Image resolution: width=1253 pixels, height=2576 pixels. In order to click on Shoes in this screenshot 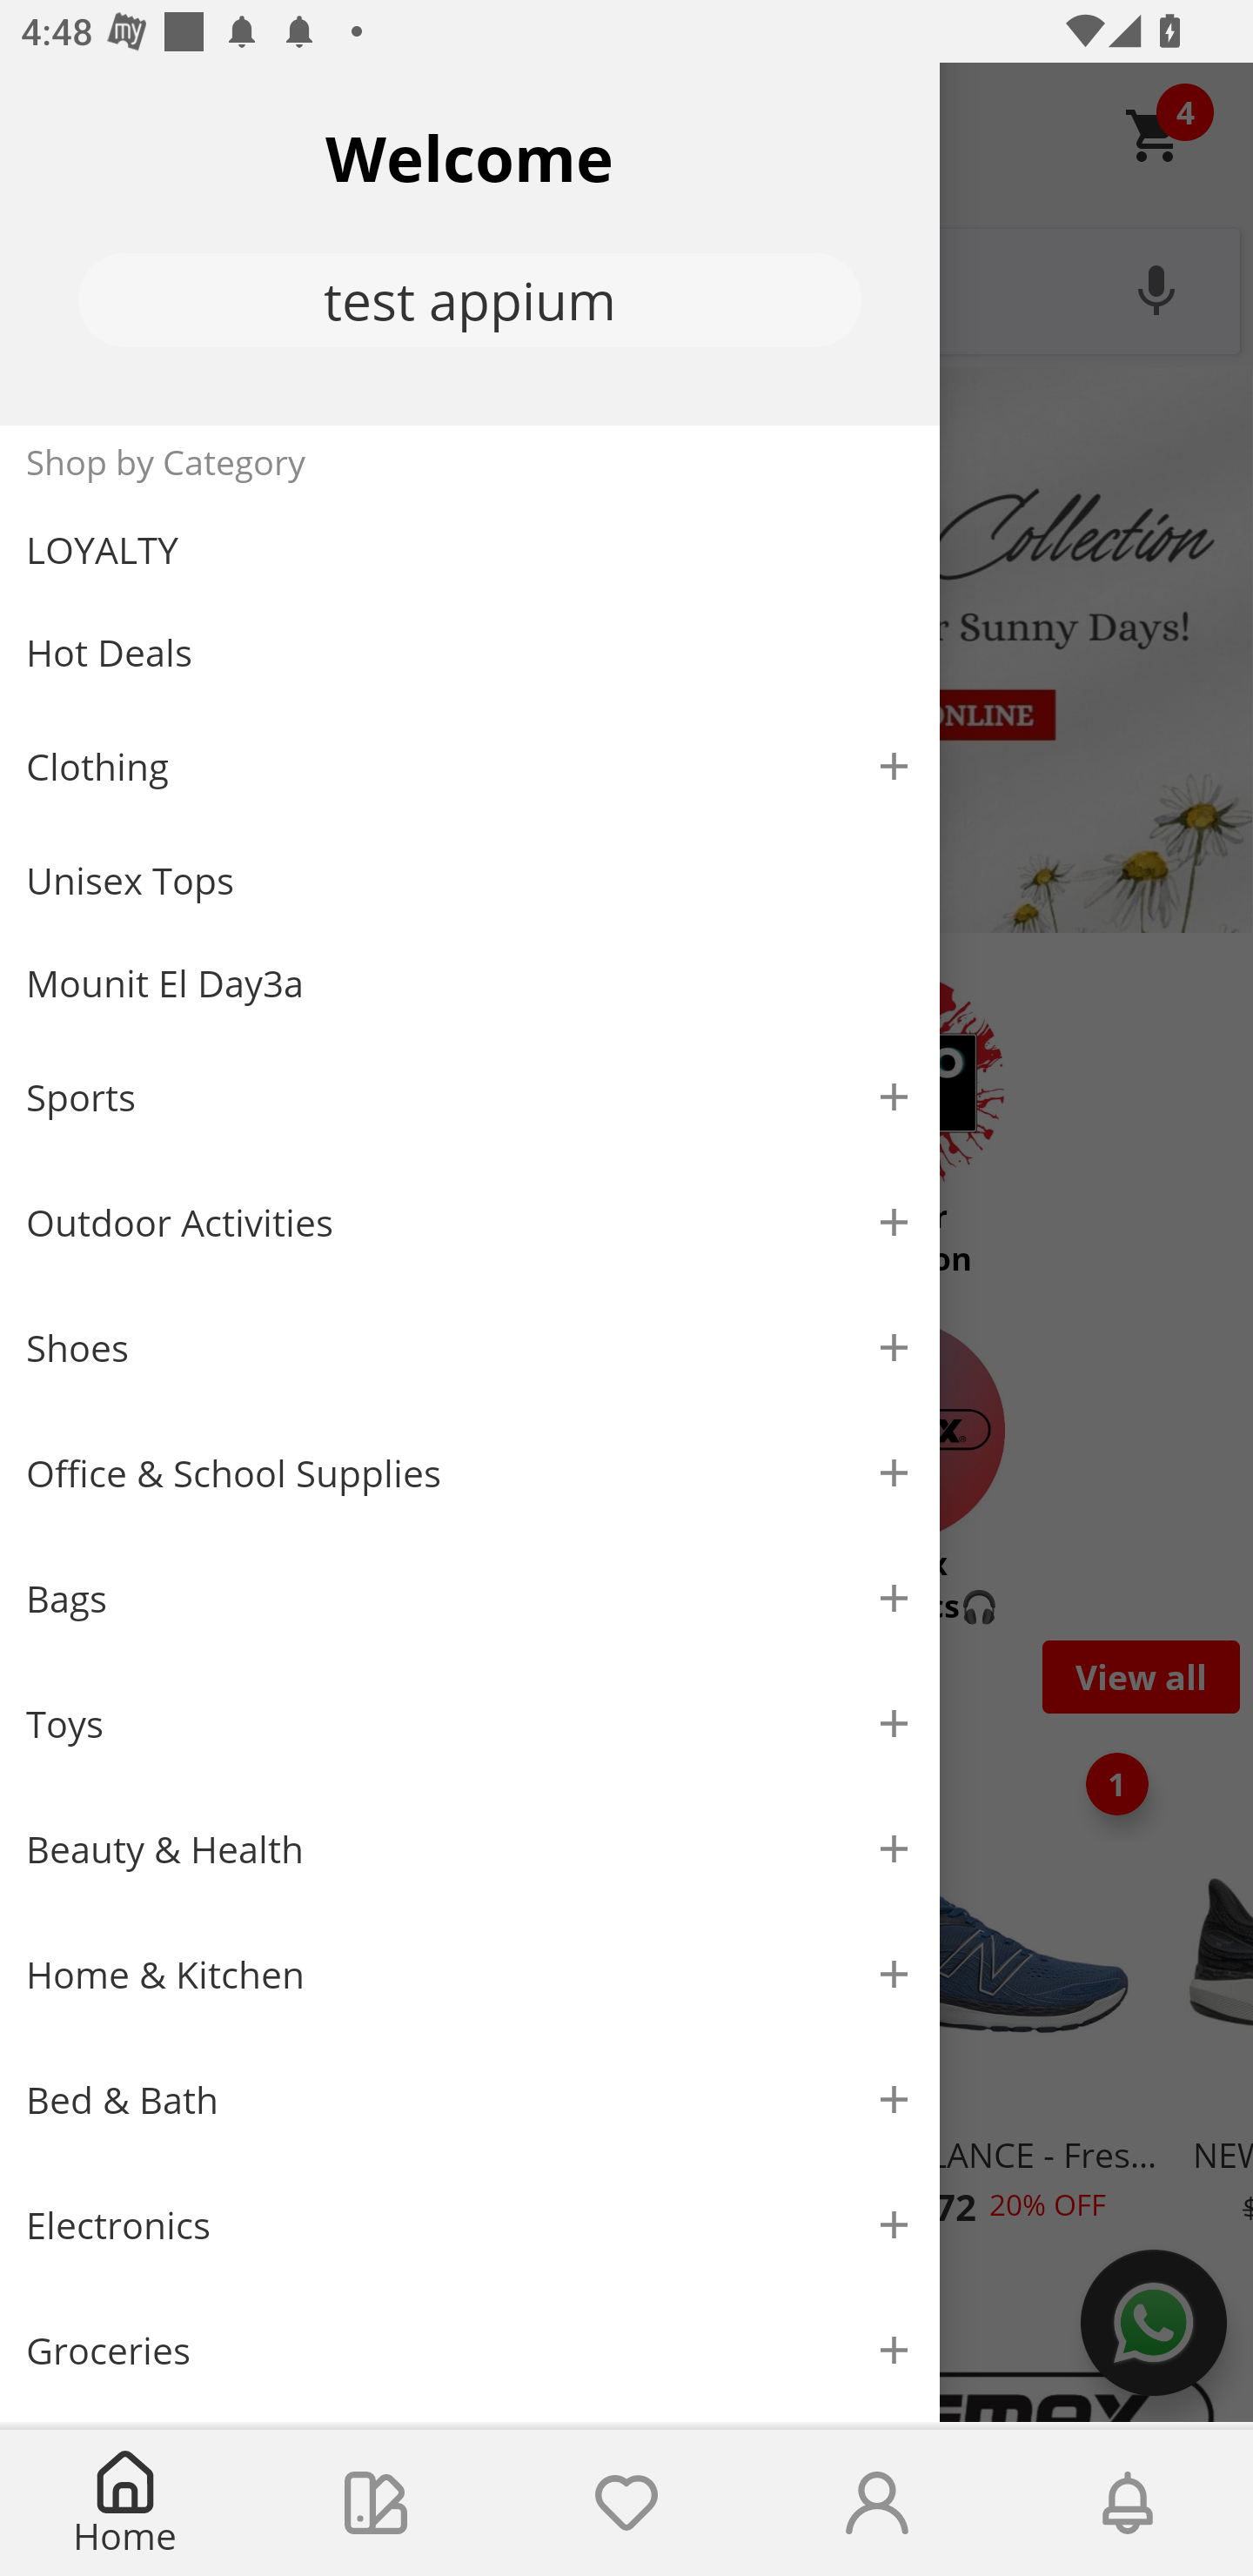, I will do `click(470, 1349)`.